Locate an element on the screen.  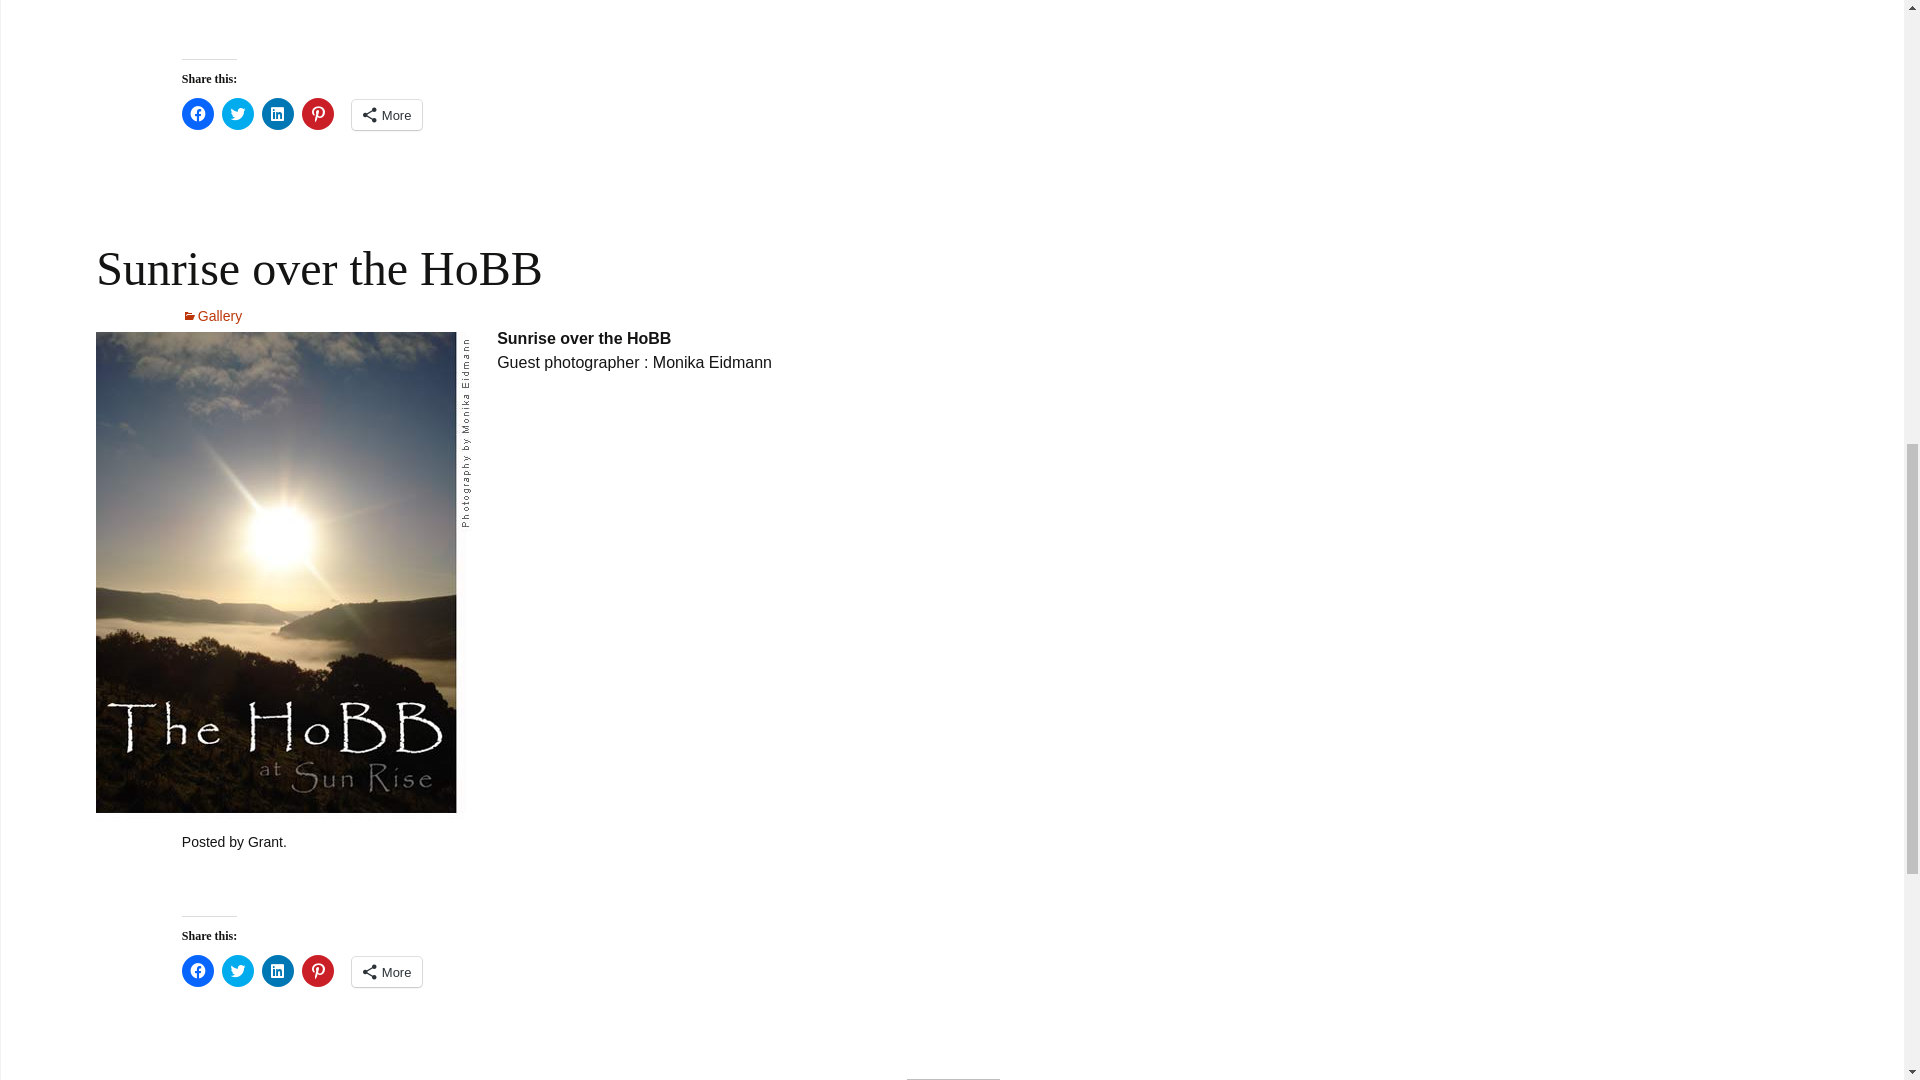
Click to share on Twitter is located at coordinates (238, 114).